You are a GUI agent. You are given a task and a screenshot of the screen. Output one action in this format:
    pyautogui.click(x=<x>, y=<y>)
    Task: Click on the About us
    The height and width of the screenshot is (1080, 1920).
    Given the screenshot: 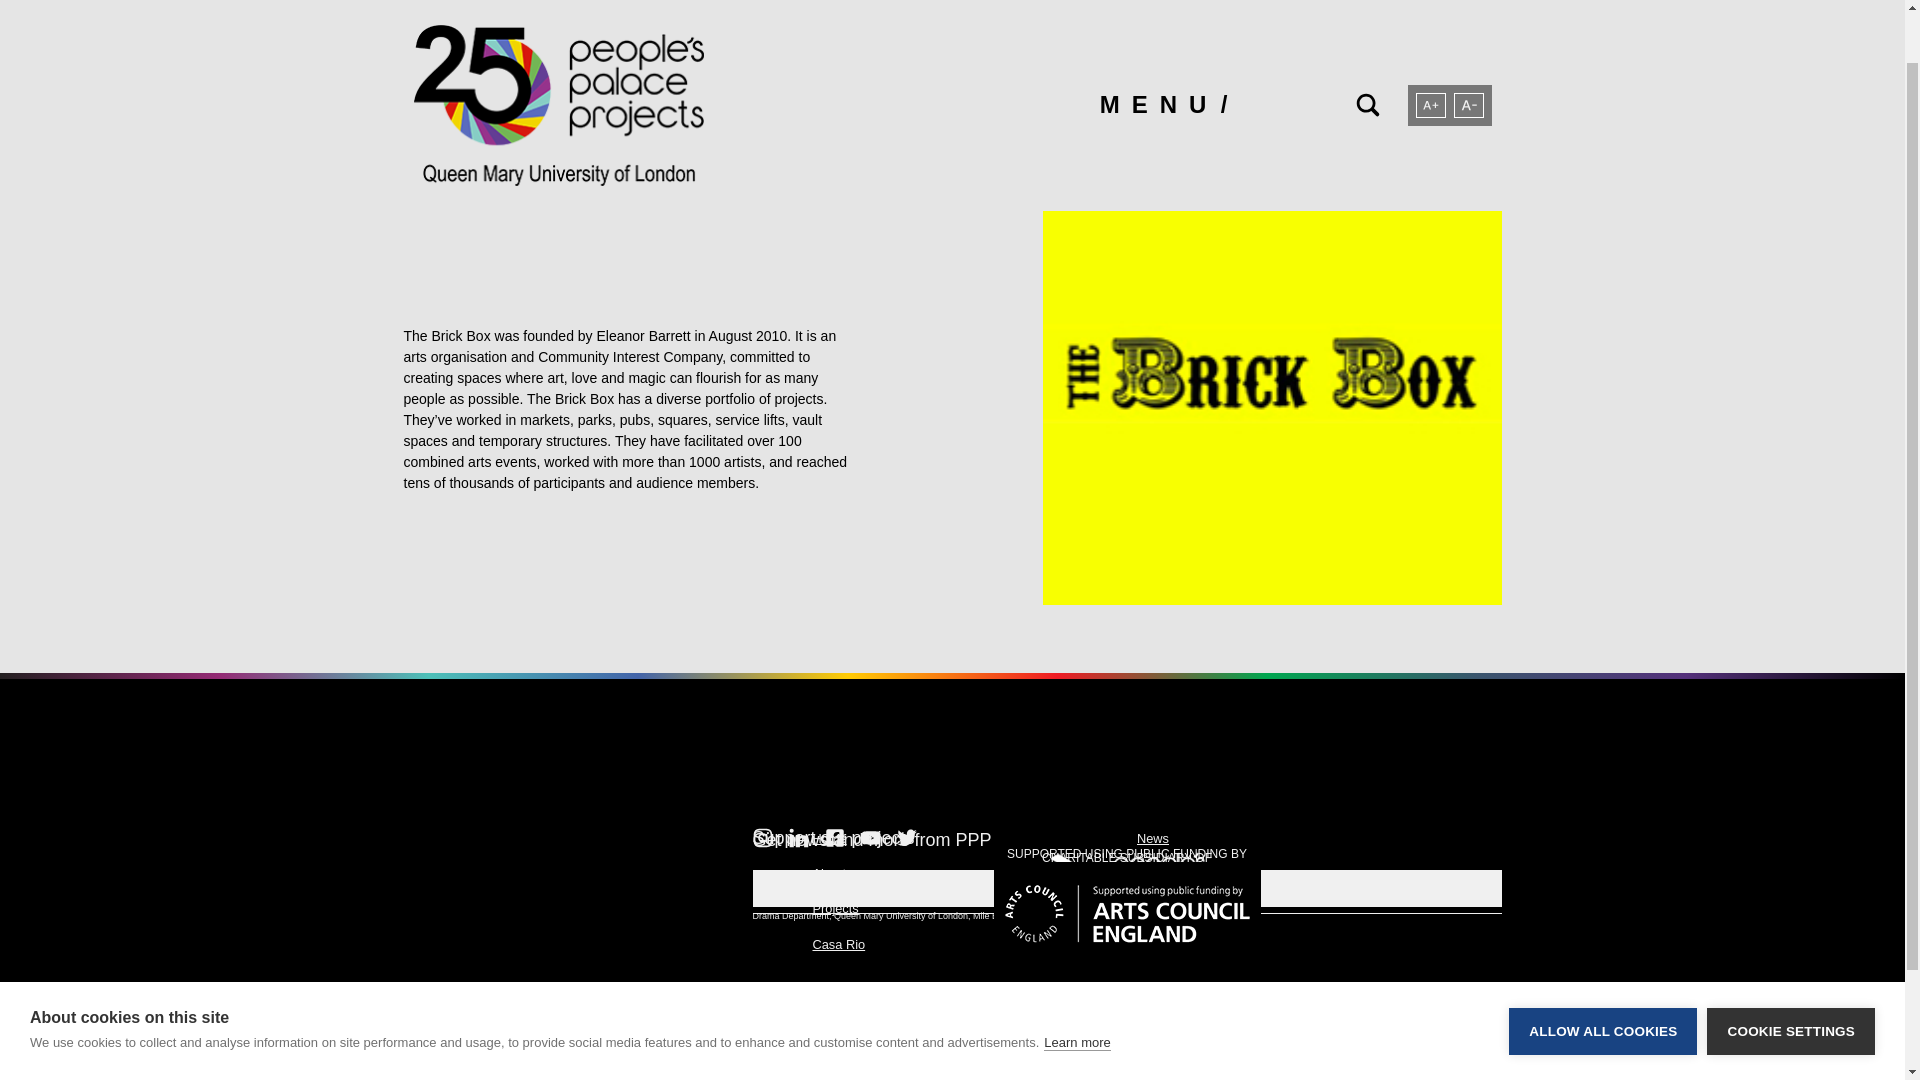 What is the action you would take?
    pyautogui.click(x=837, y=874)
    